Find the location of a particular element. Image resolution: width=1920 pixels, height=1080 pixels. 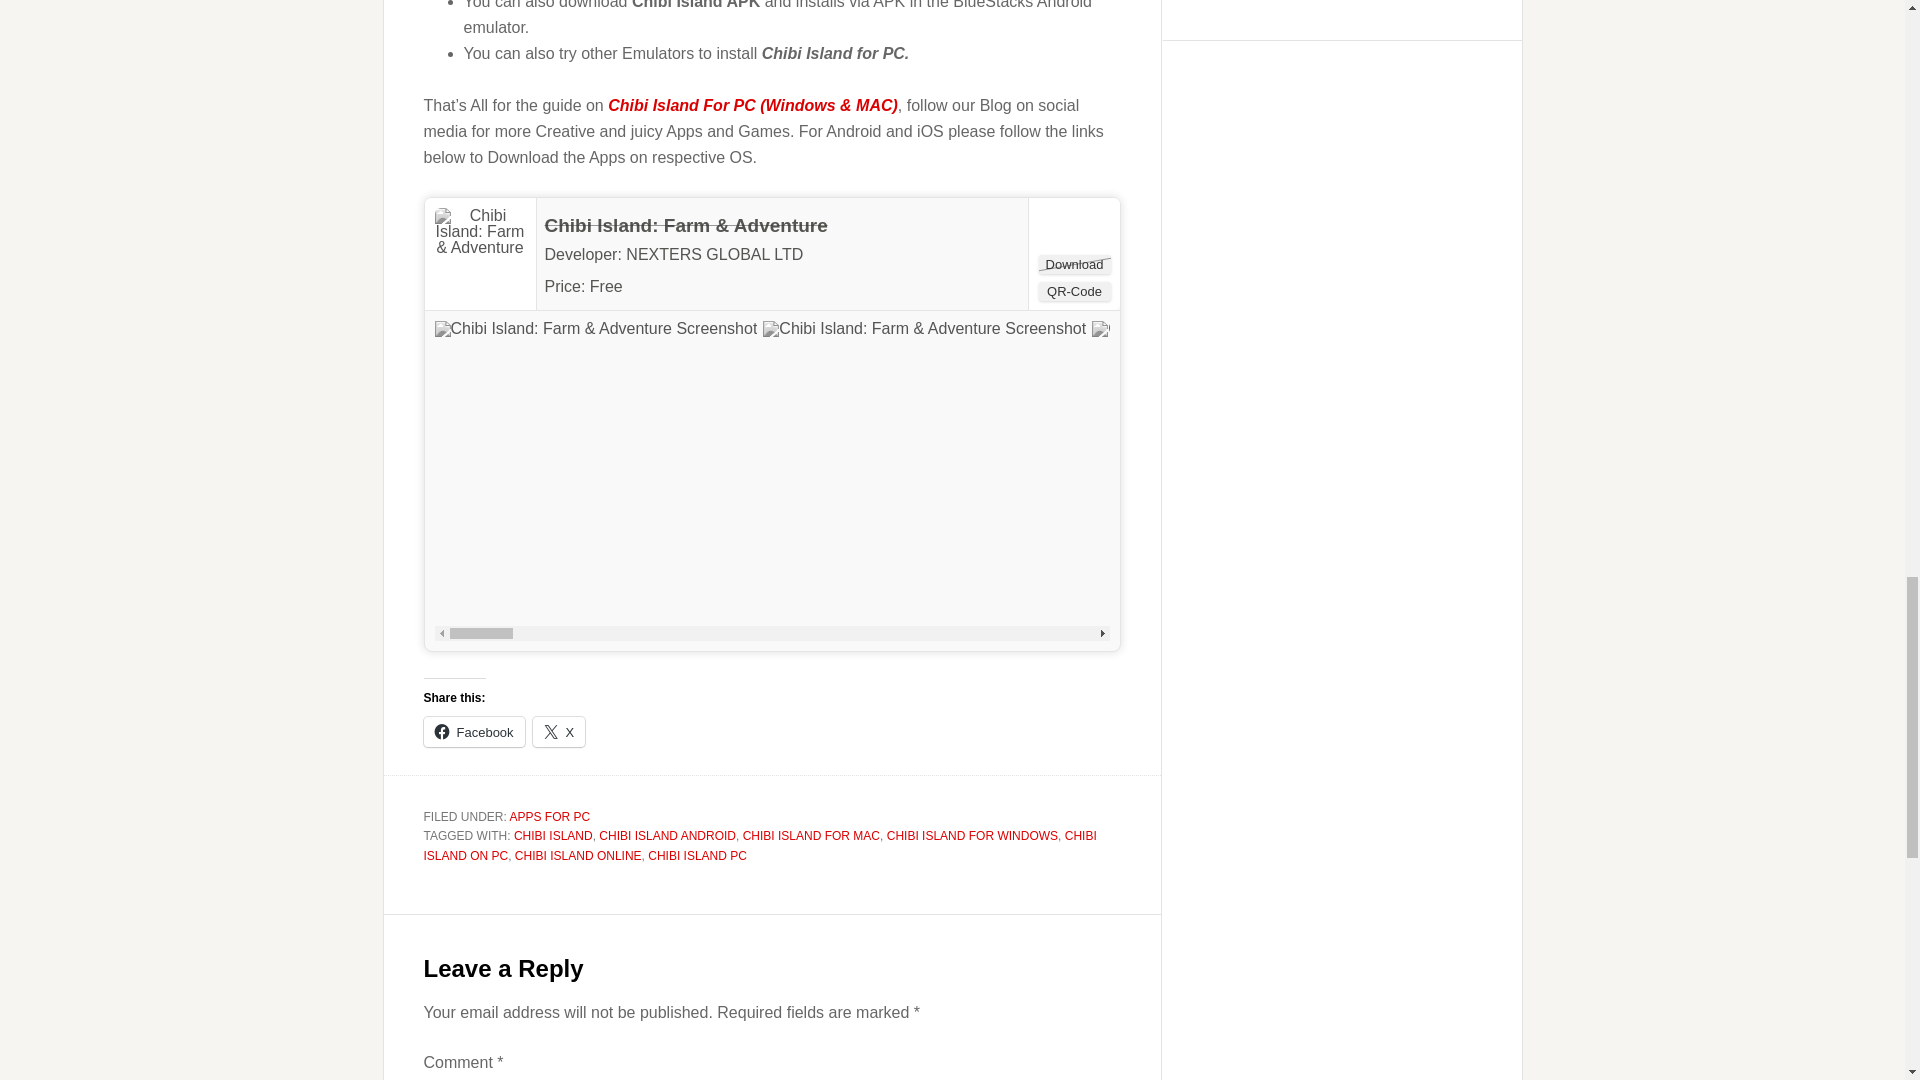

CHIBI ISLAND PC is located at coordinates (697, 855).